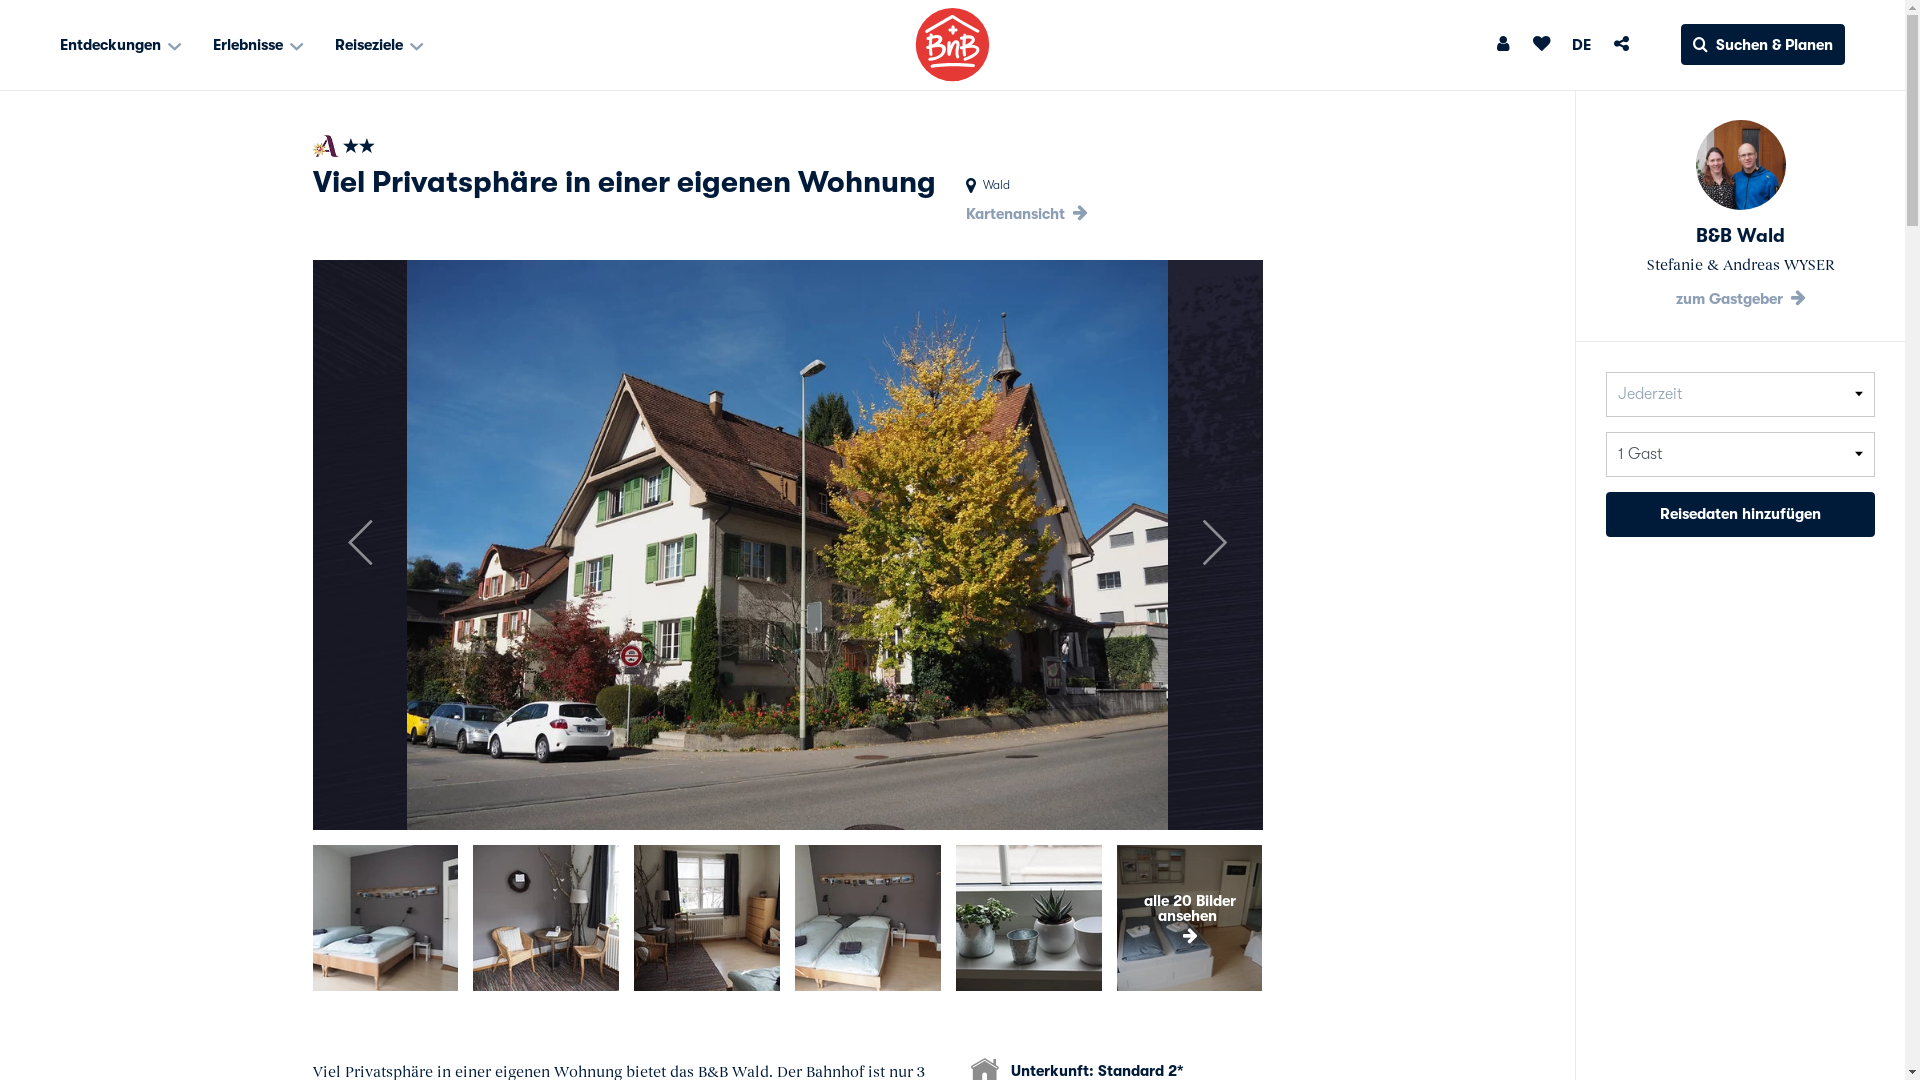 This screenshot has height=1080, width=1920. I want to click on Suchen & Planen, so click(1763, 44).